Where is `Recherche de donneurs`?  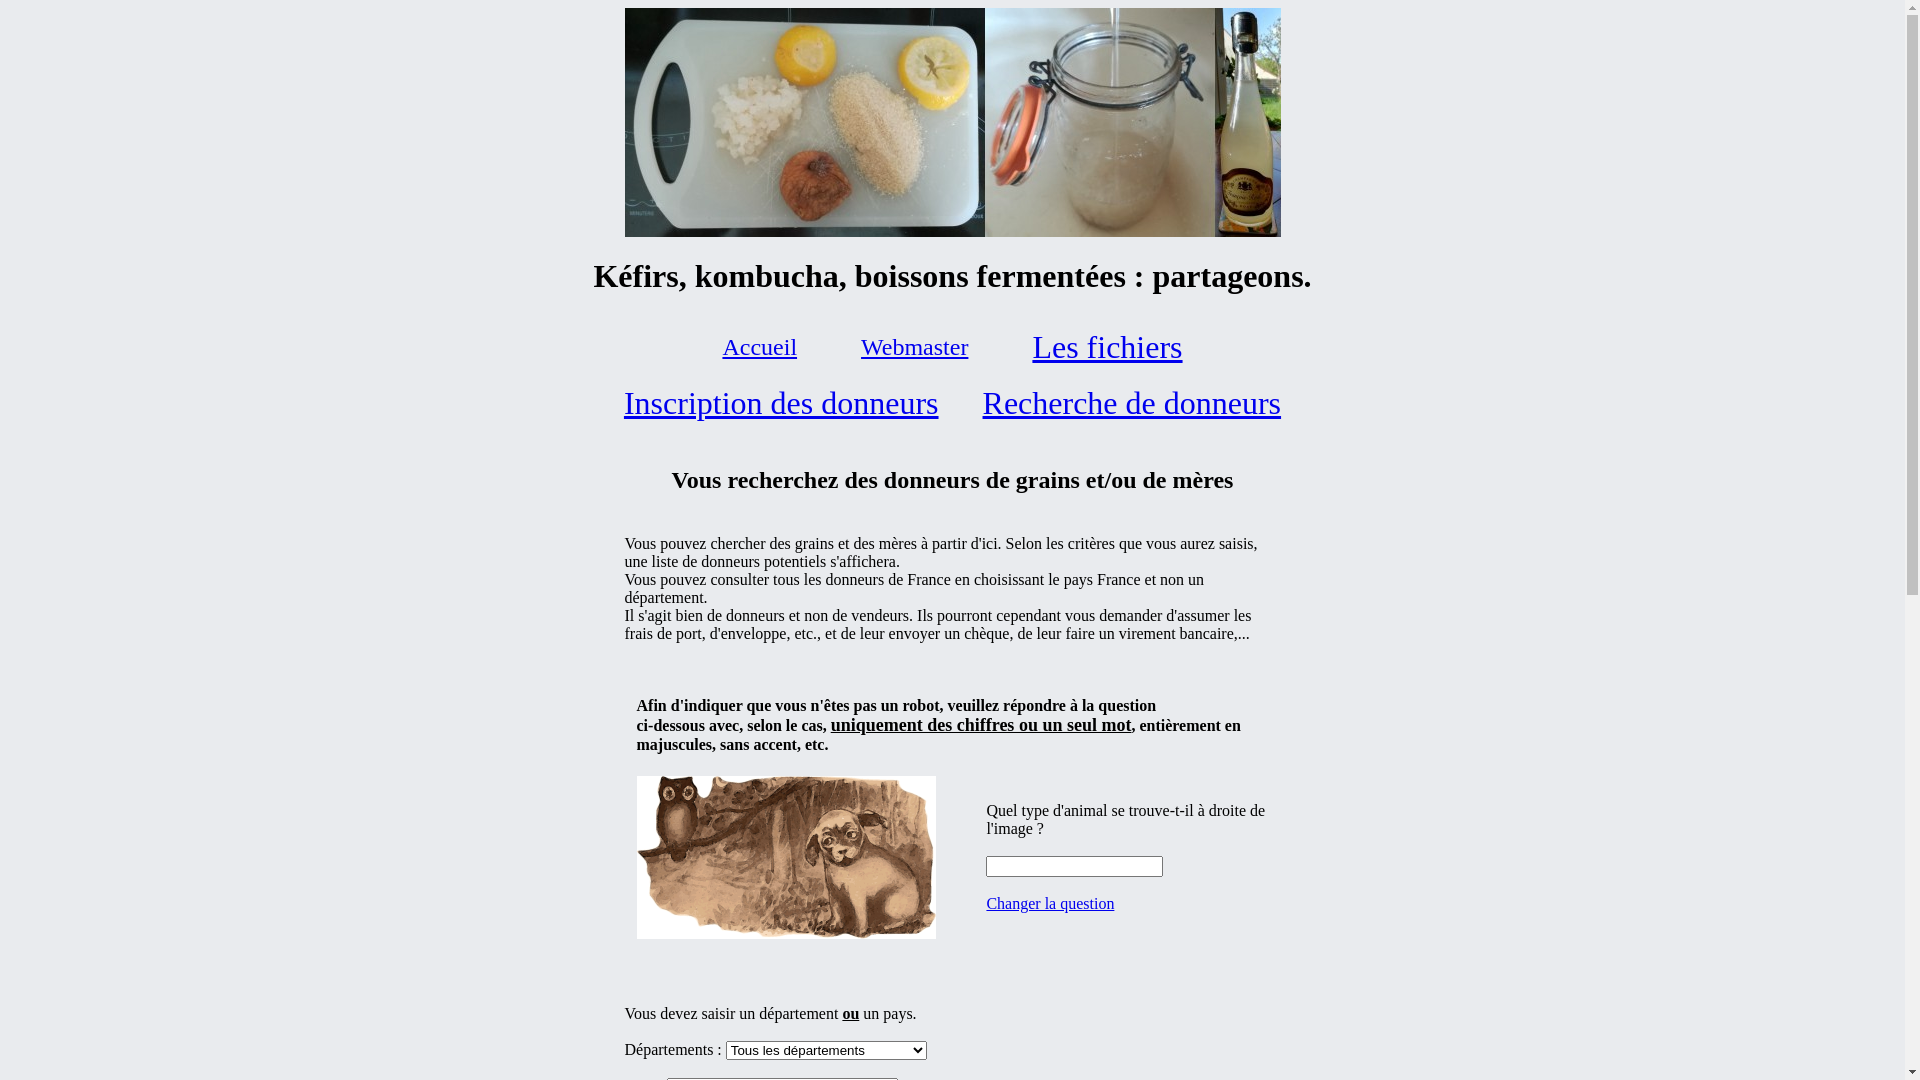 Recherche de donneurs is located at coordinates (1132, 402).